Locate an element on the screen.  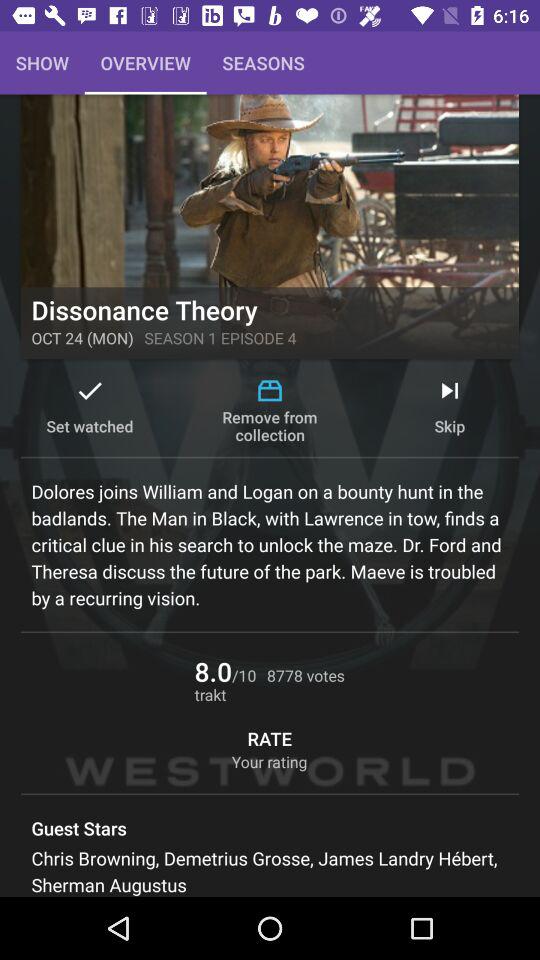
press item next to the remove from collection is located at coordinates (450, 410).